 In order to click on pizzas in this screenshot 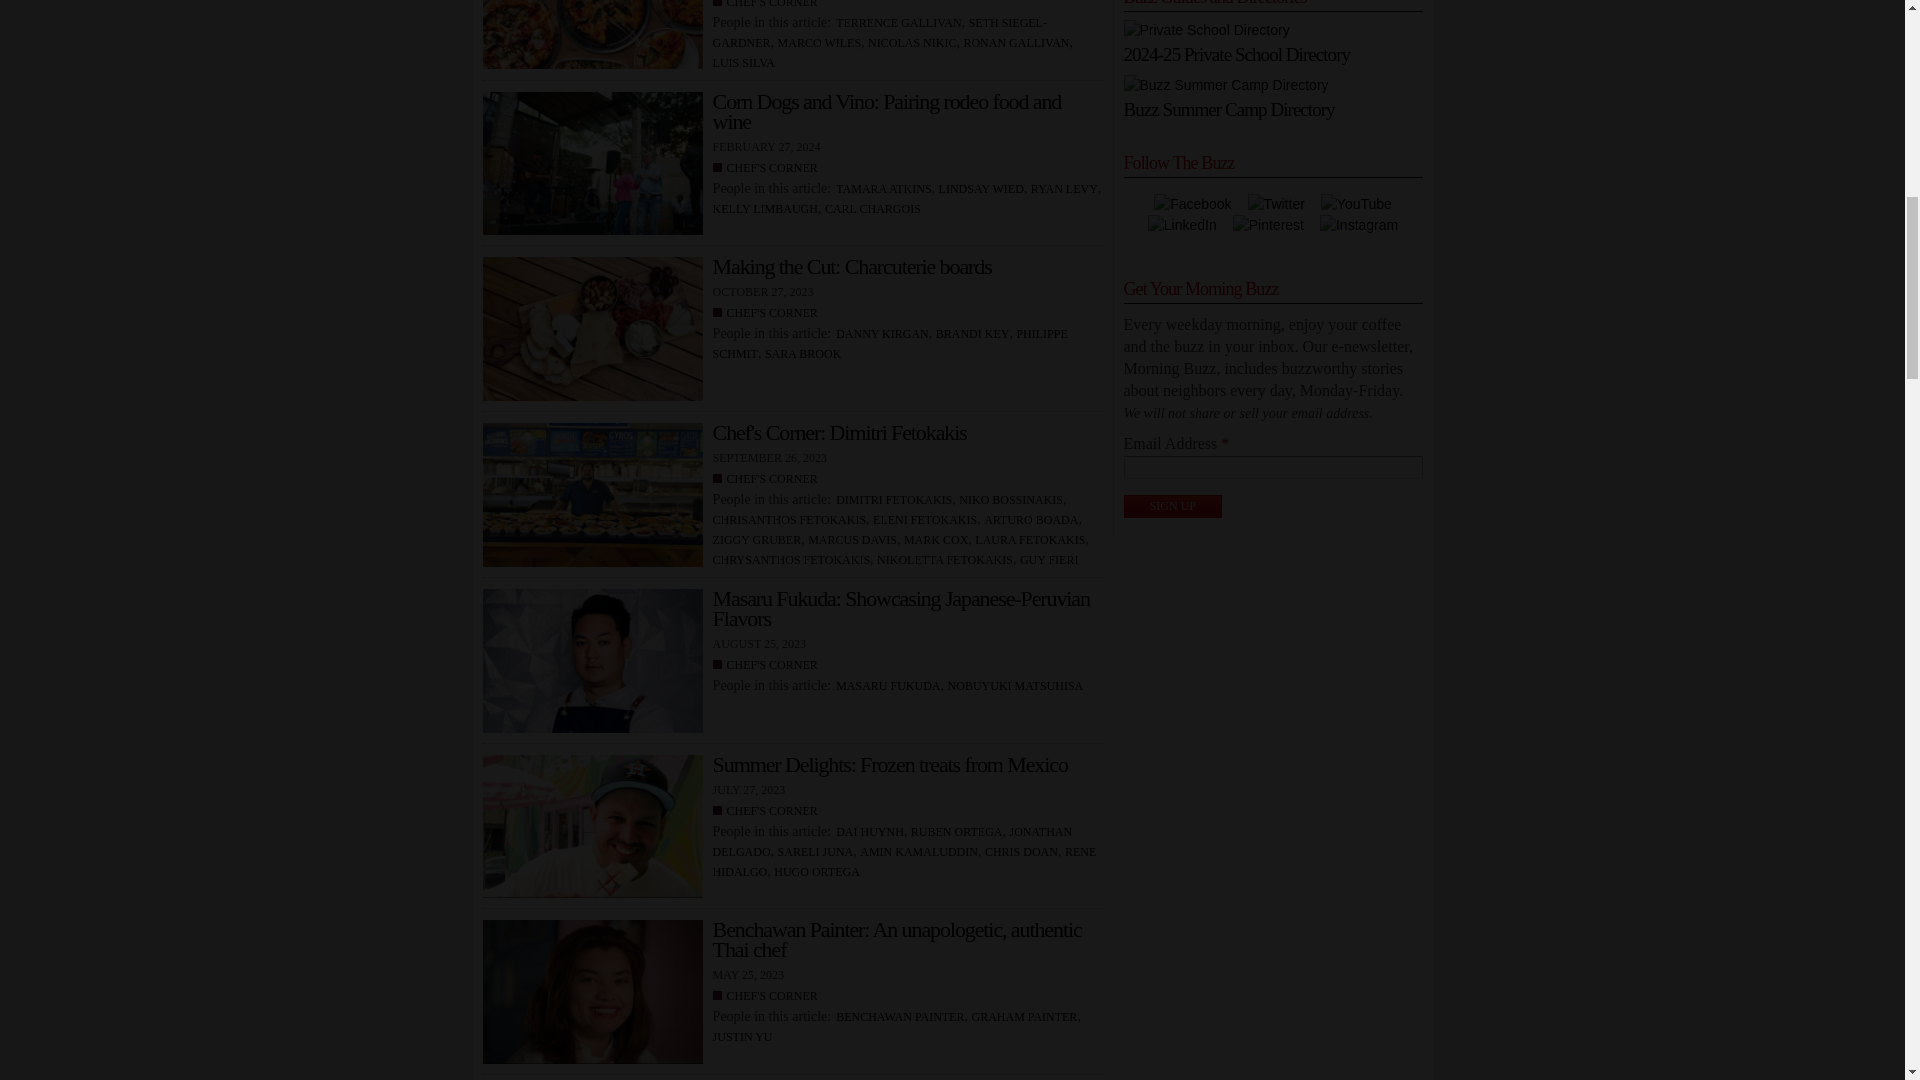, I will do `click(596, 40)`.